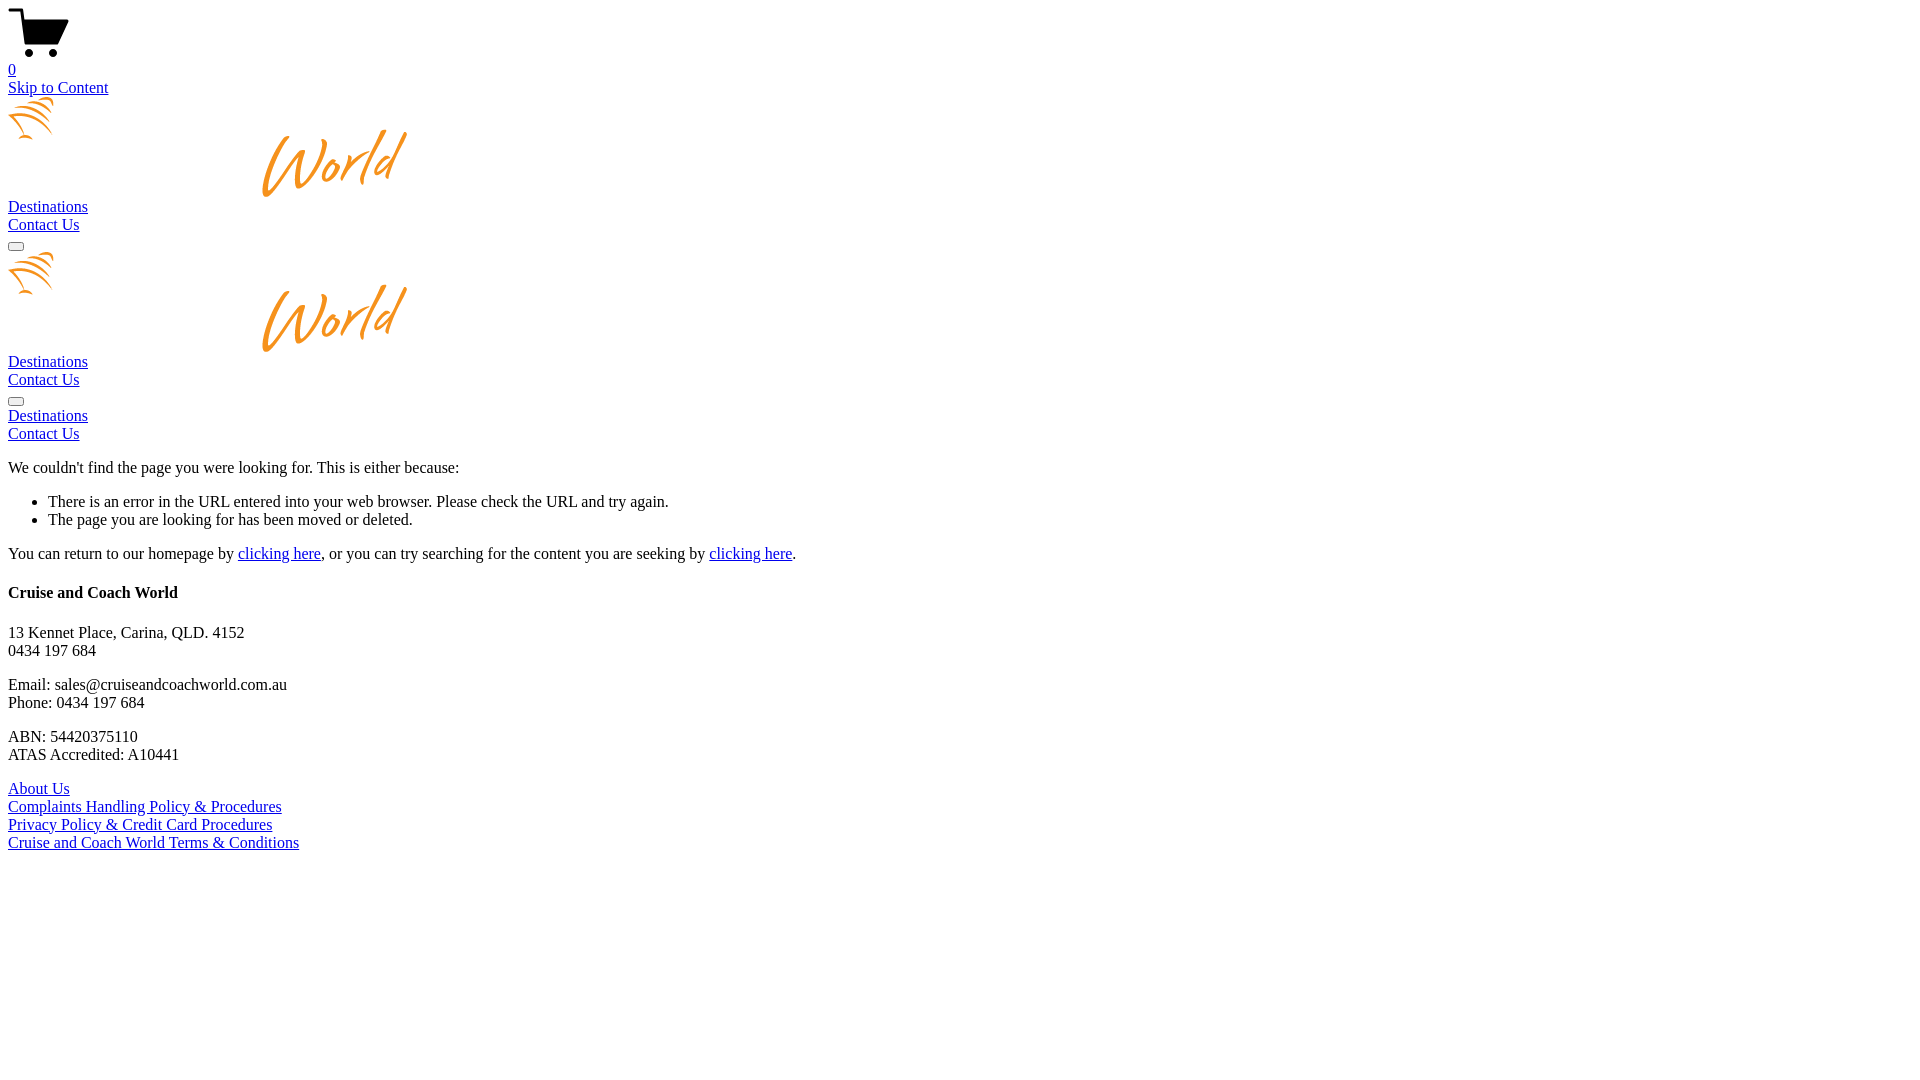  Describe the element at coordinates (48, 362) in the screenshot. I see `Destinations` at that location.